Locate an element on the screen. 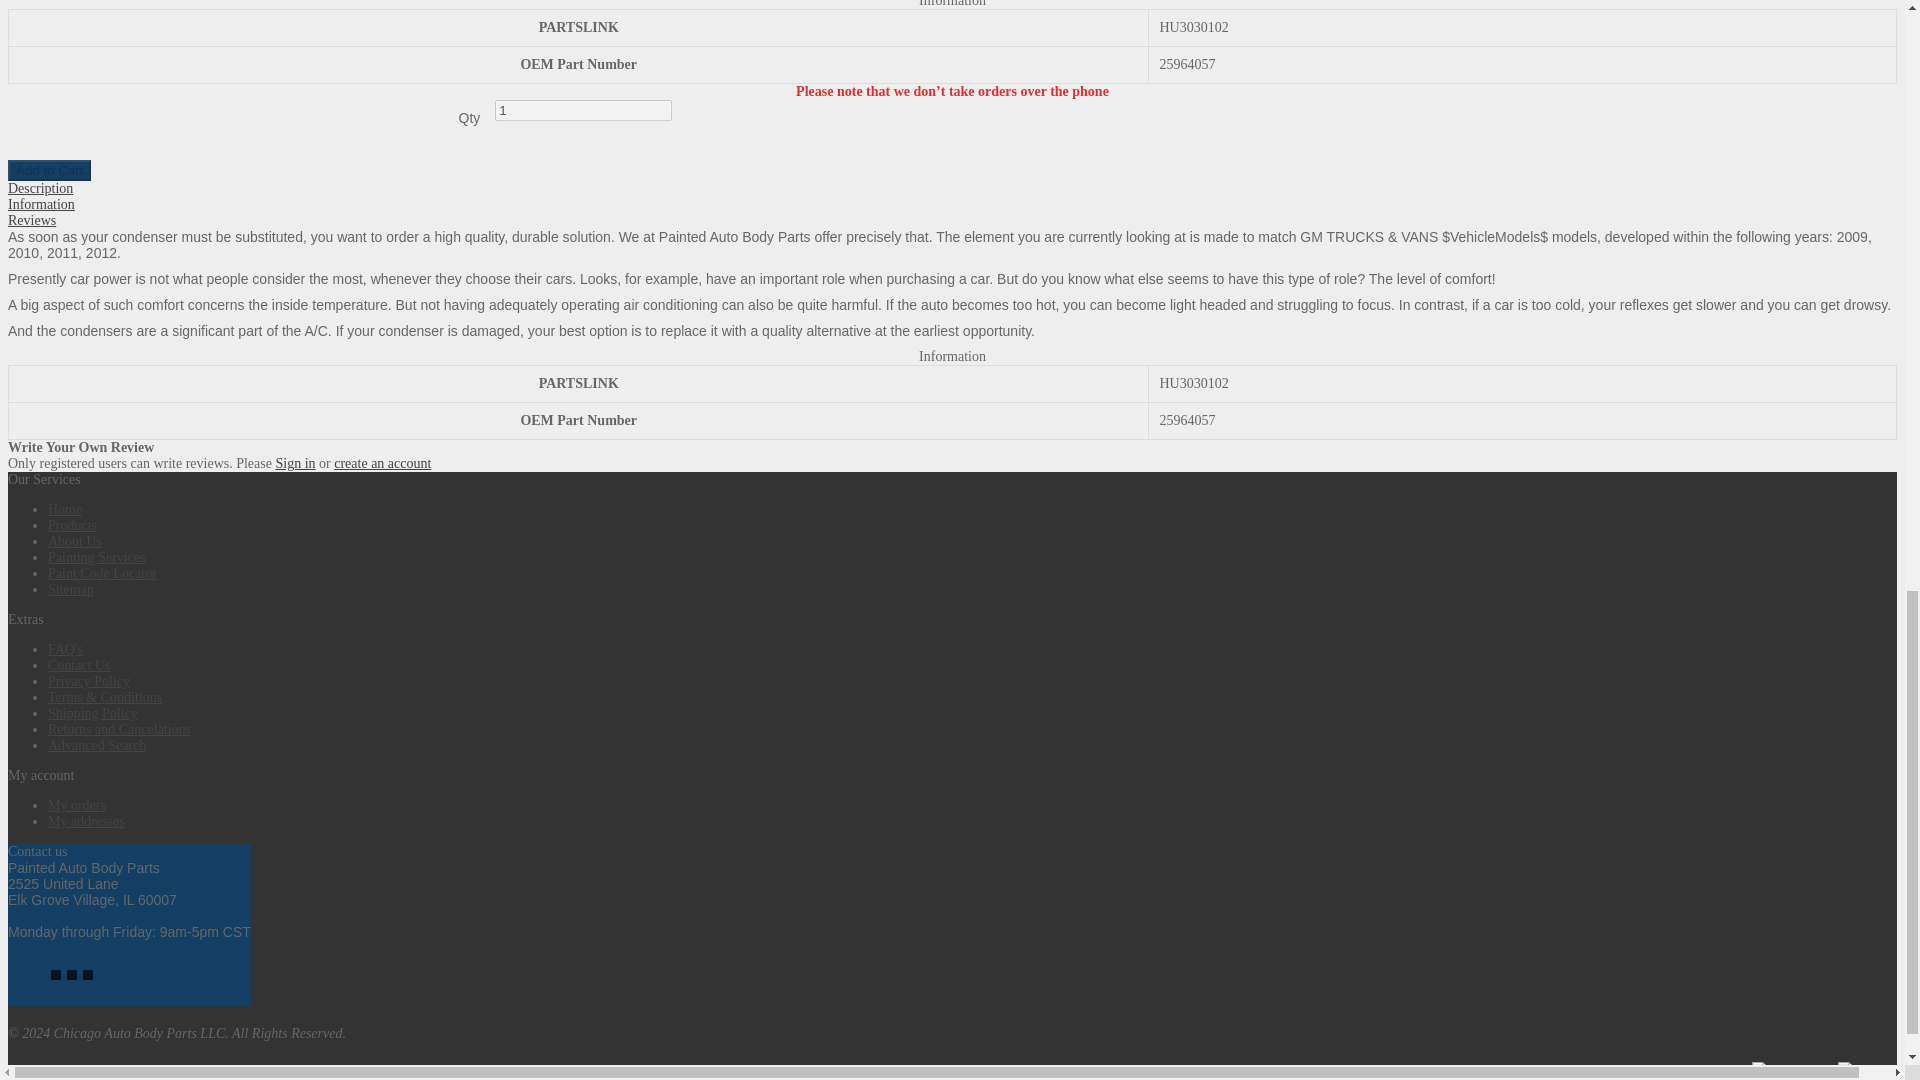  Facebook is located at coordinates (56, 974).